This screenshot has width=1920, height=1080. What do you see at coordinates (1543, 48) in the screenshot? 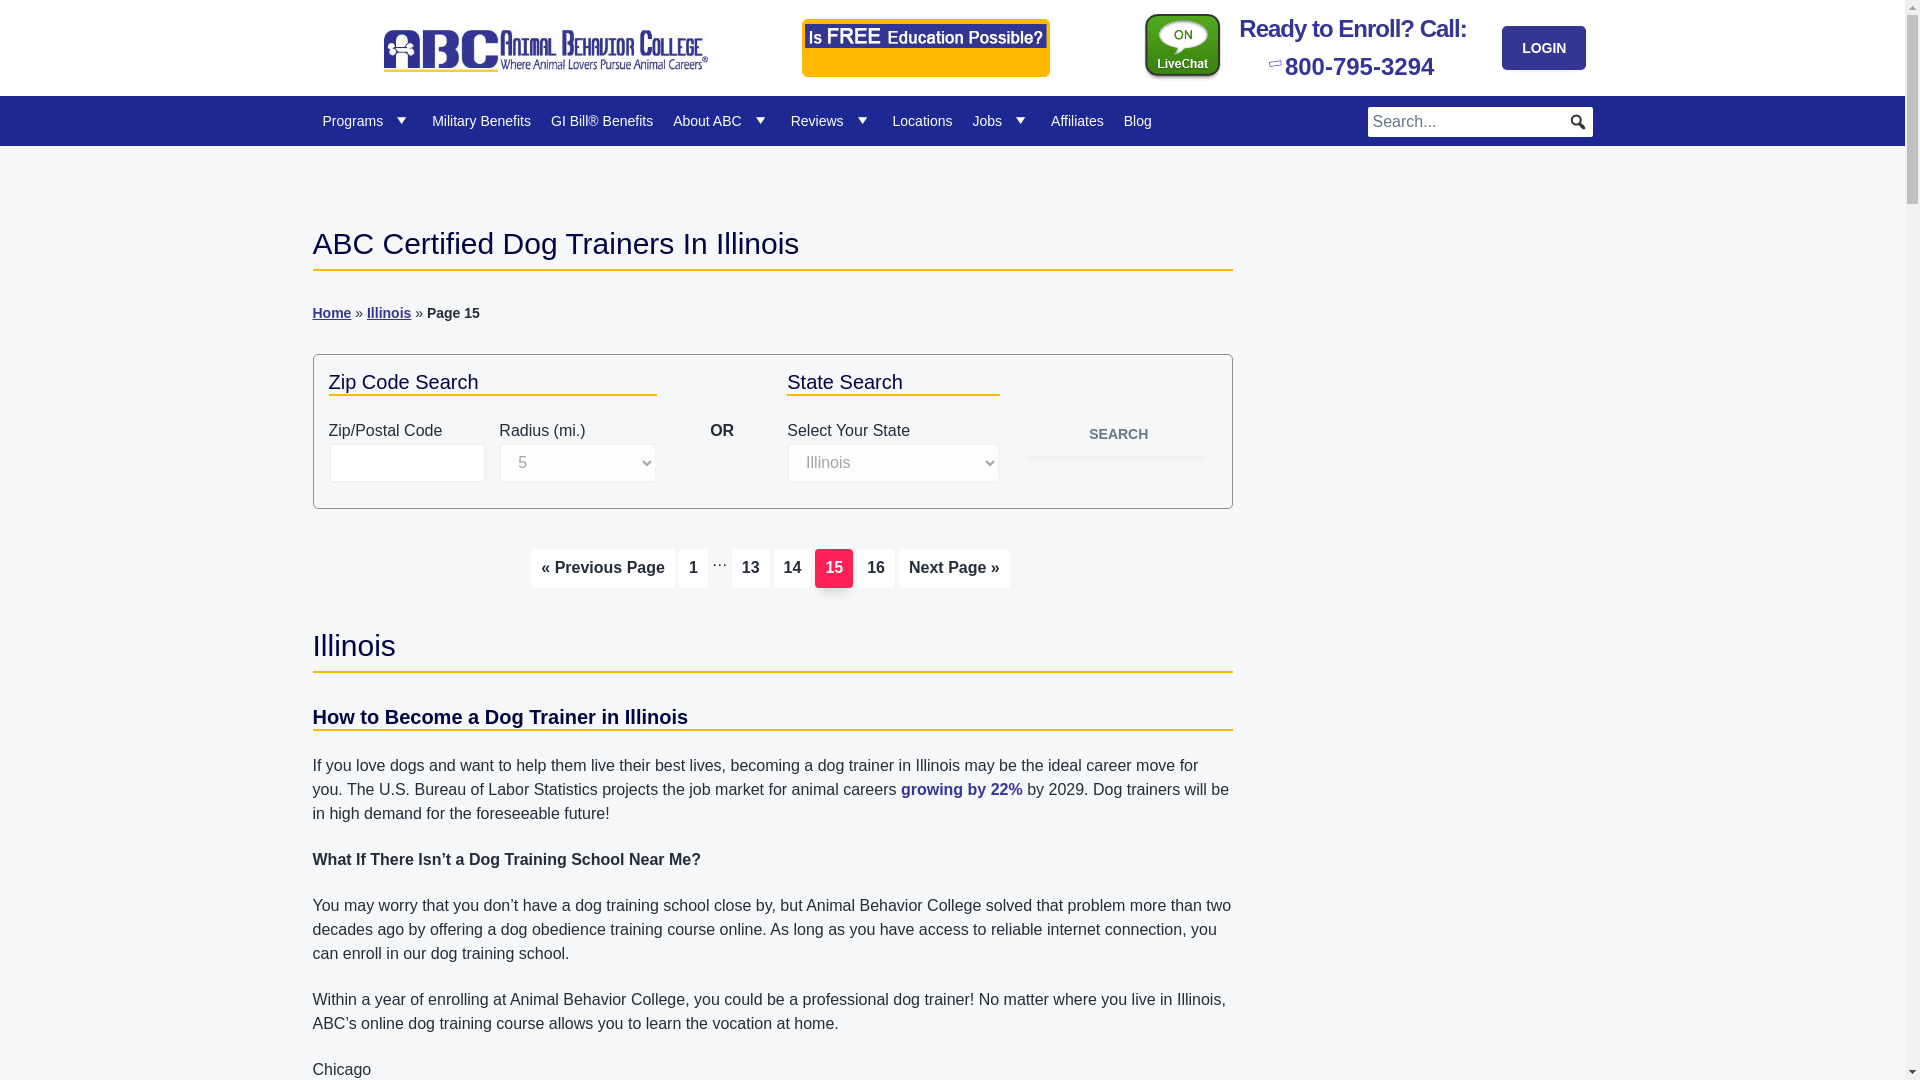
I see `LOGIN` at bounding box center [1543, 48].